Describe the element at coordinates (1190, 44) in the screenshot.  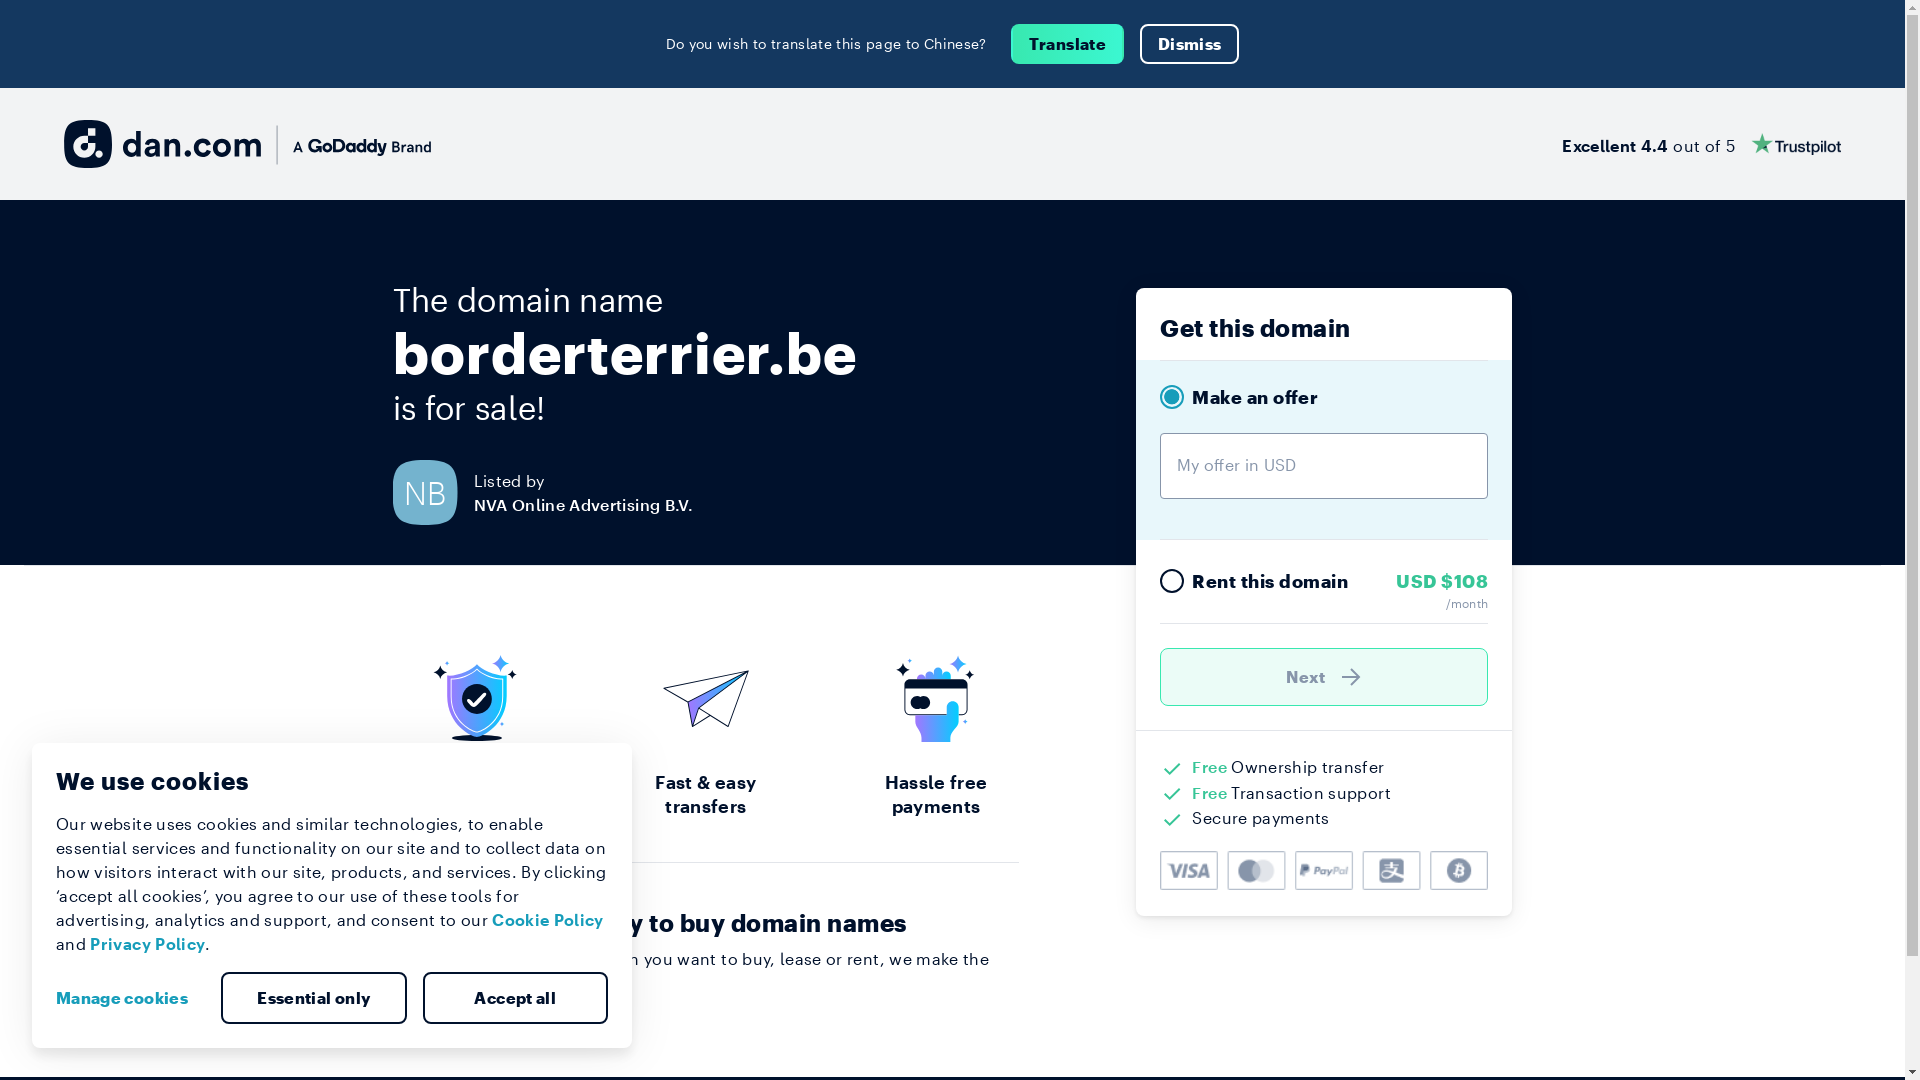
I see `Dismiss` at that location.